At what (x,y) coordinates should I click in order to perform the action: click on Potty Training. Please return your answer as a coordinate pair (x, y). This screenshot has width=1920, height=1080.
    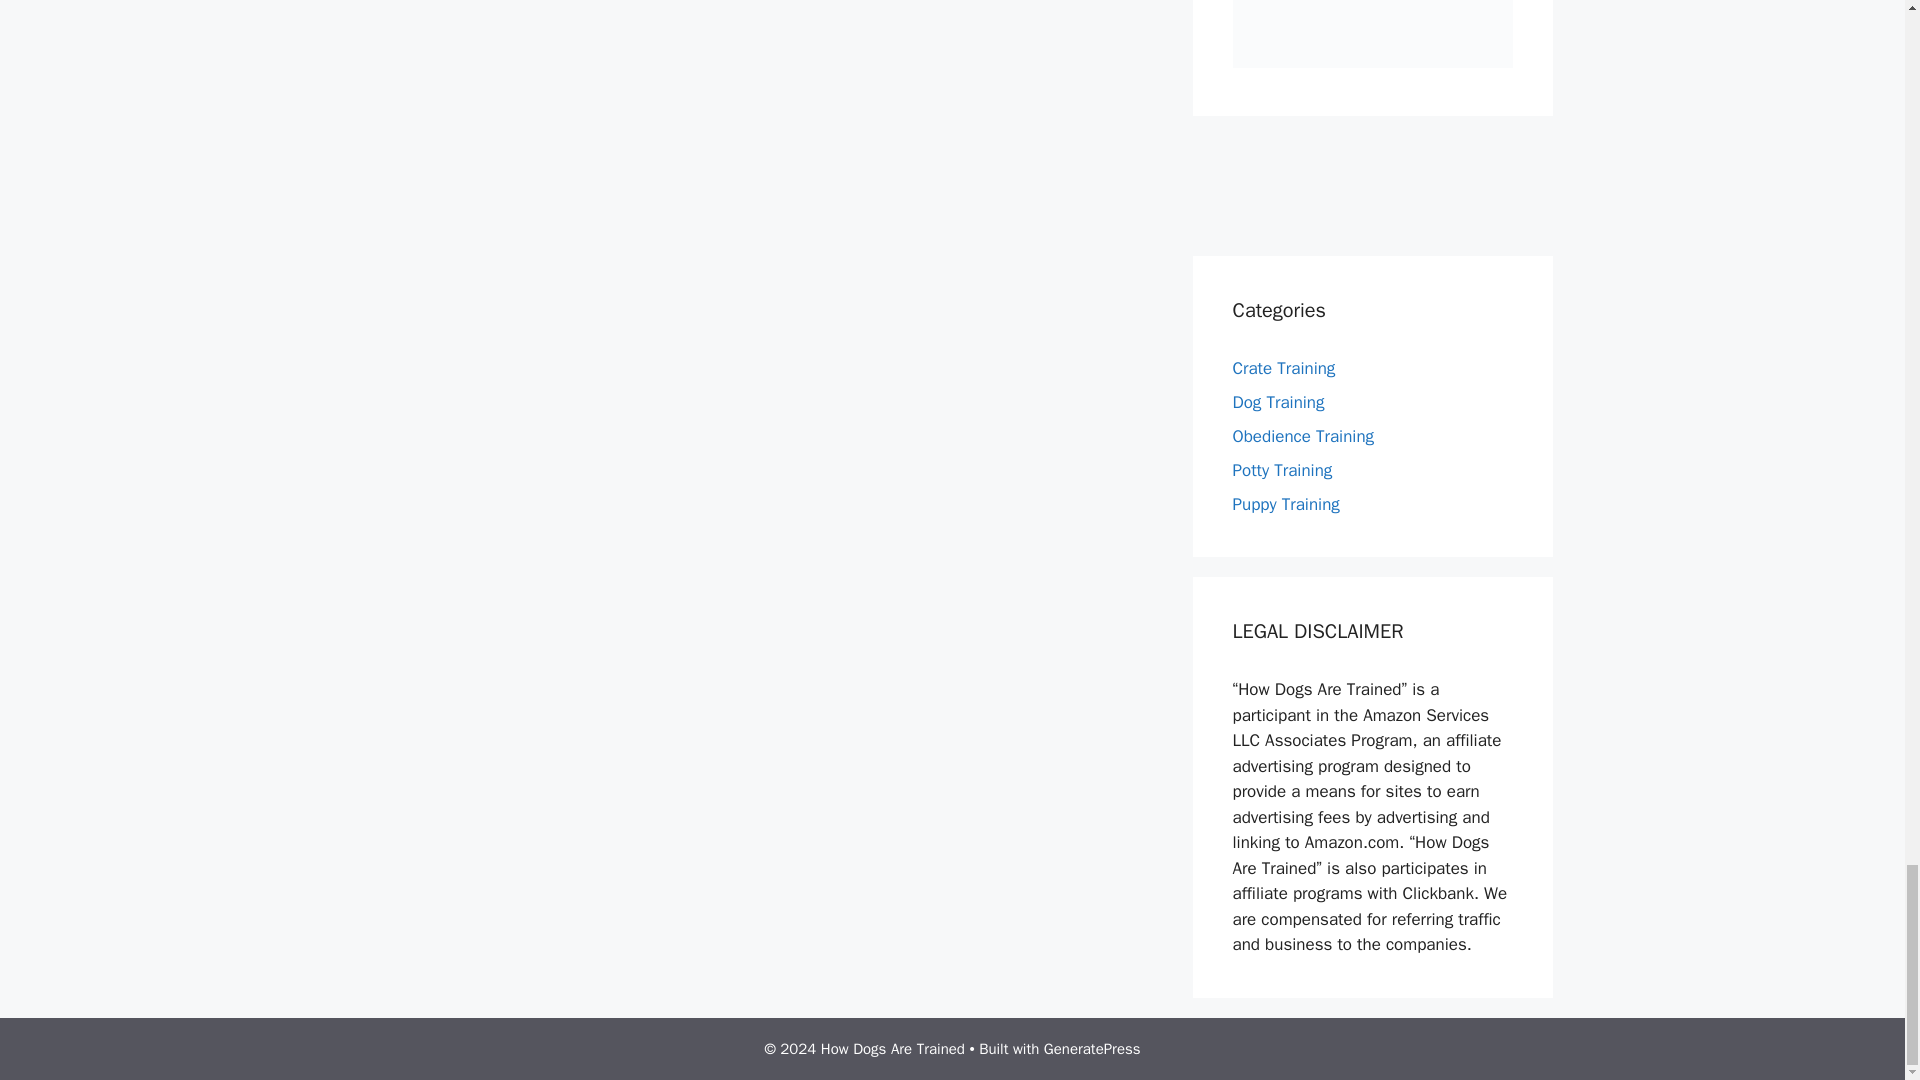
    Looking at the image, I should click on (1282, 470).